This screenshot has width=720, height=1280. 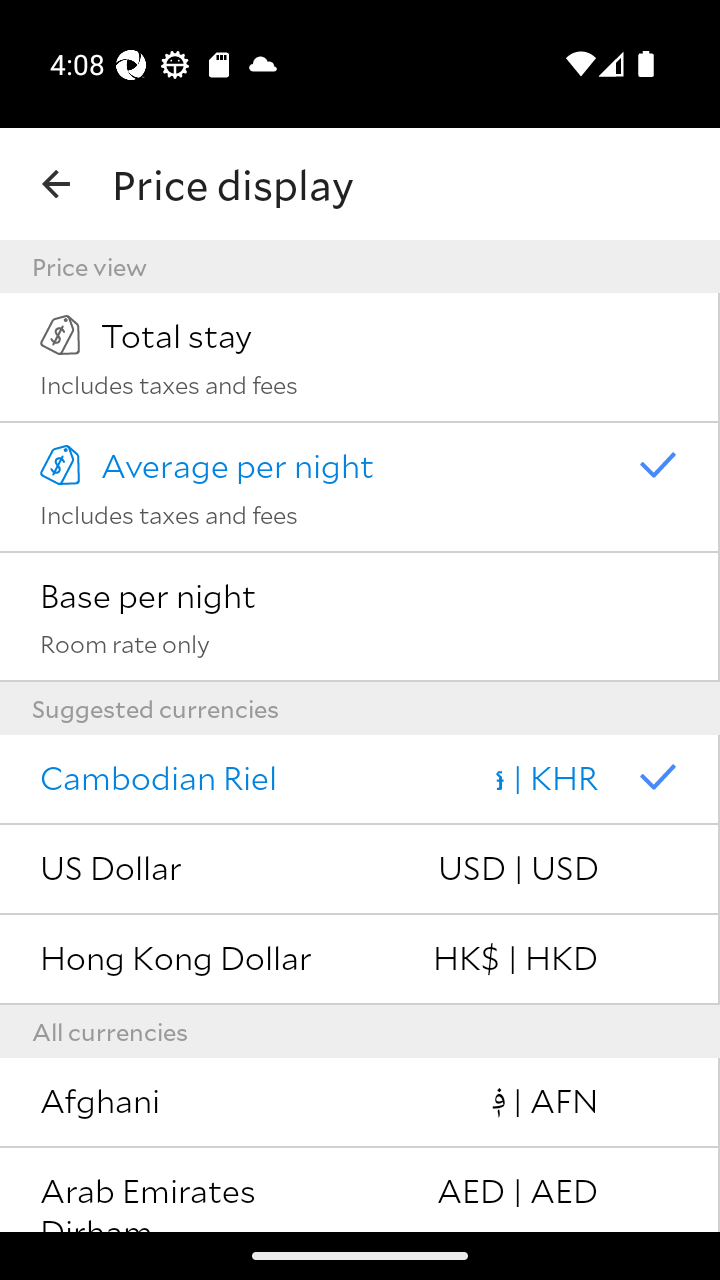 I want to click on Base per night Room rate only, so click(x=360, y=617).